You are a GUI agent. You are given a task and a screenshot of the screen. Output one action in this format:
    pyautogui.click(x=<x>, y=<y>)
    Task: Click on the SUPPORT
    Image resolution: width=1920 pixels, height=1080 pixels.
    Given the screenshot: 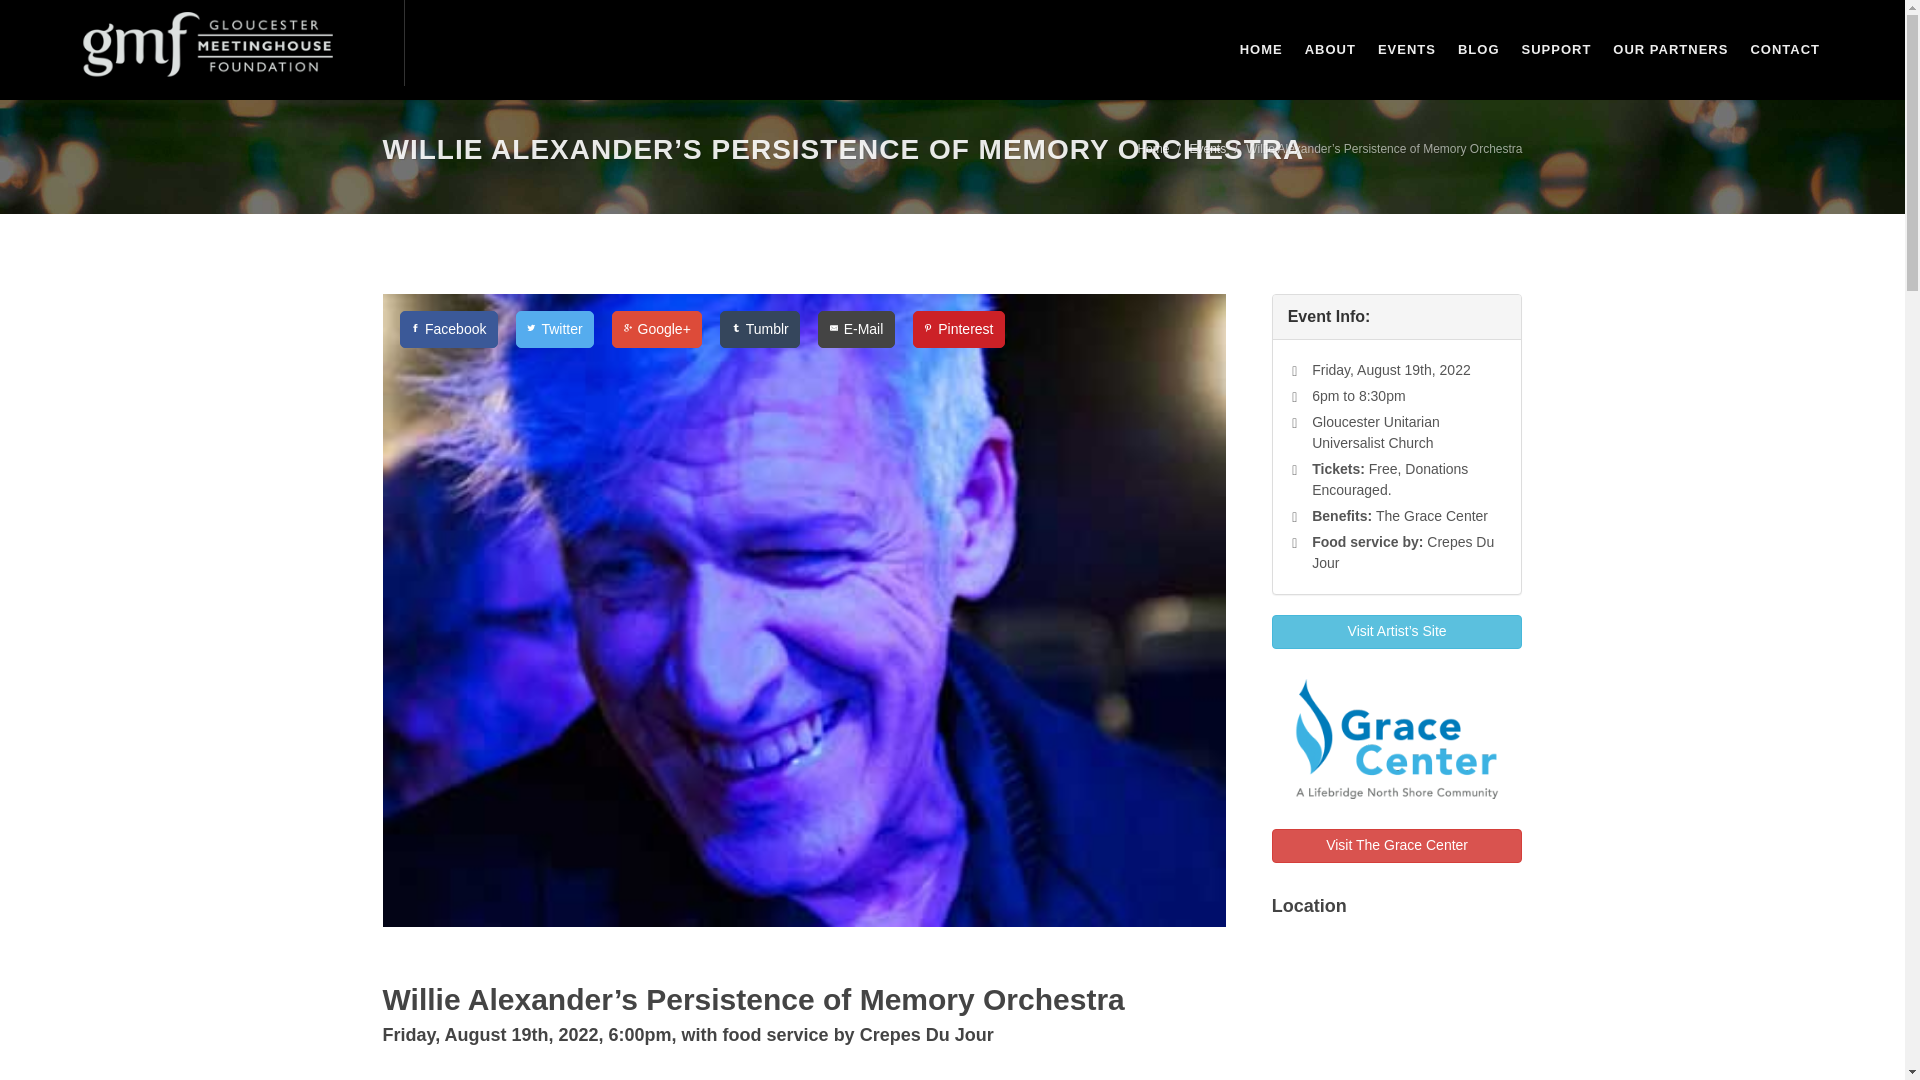 What is the action you would take?
    pyautogui.click(x=1556, y=50)
    